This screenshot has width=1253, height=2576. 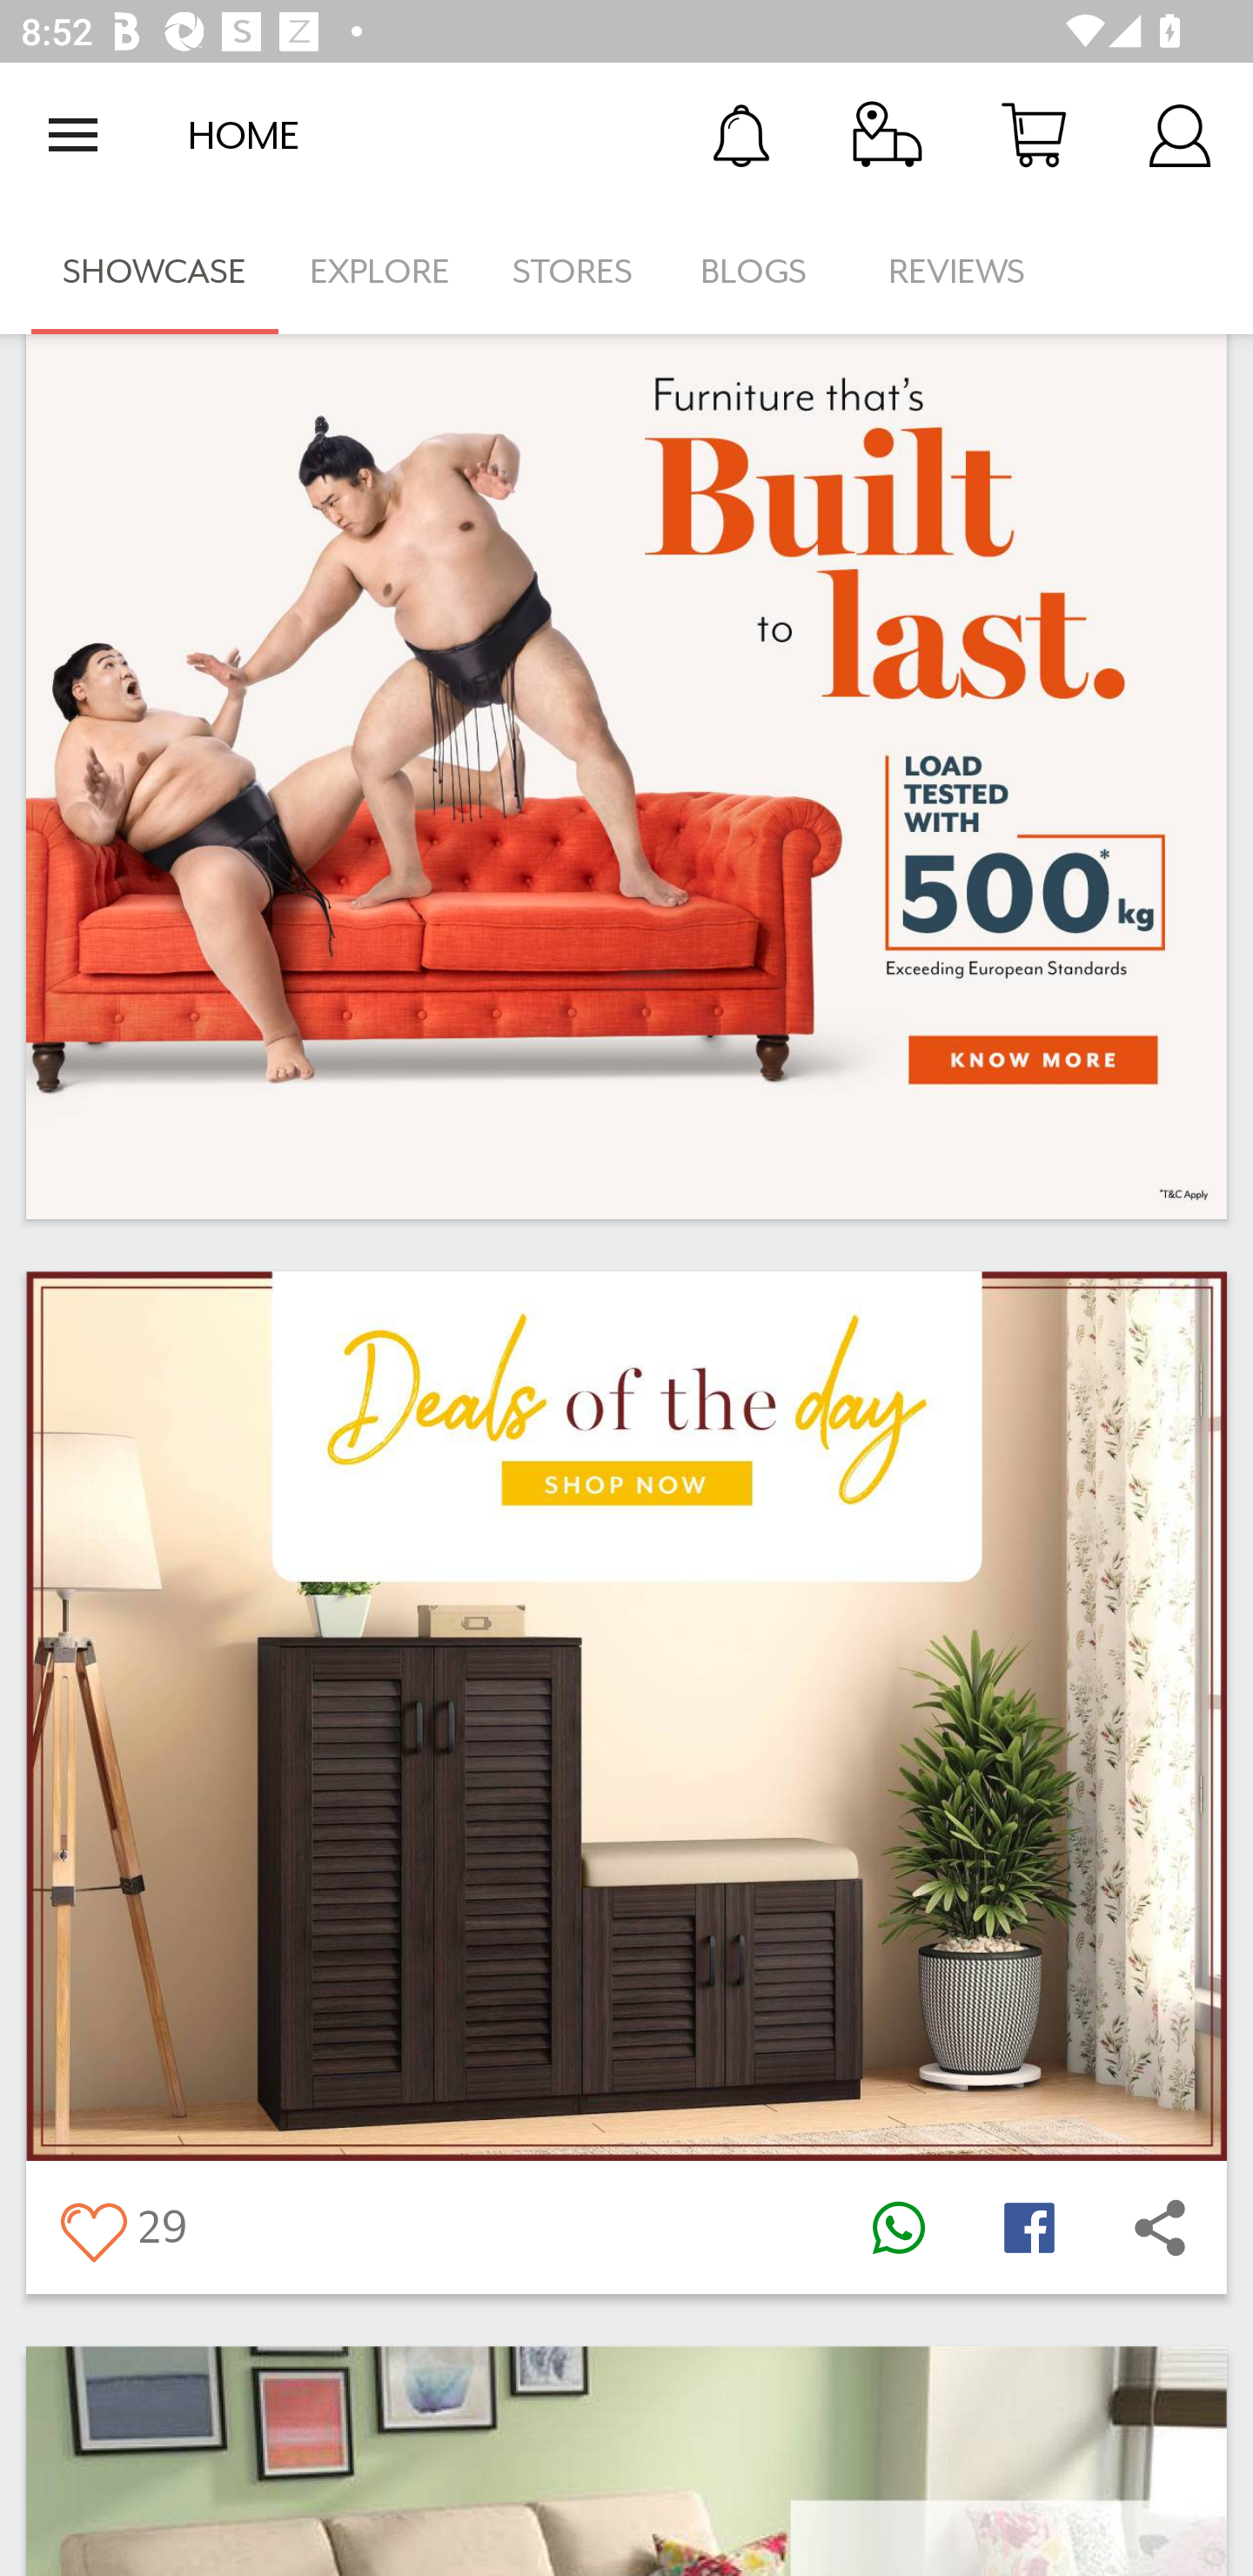 What do you see at coordinates (92, 2226) in the screenshot?
I see `` at bounding box center [92, 2226].